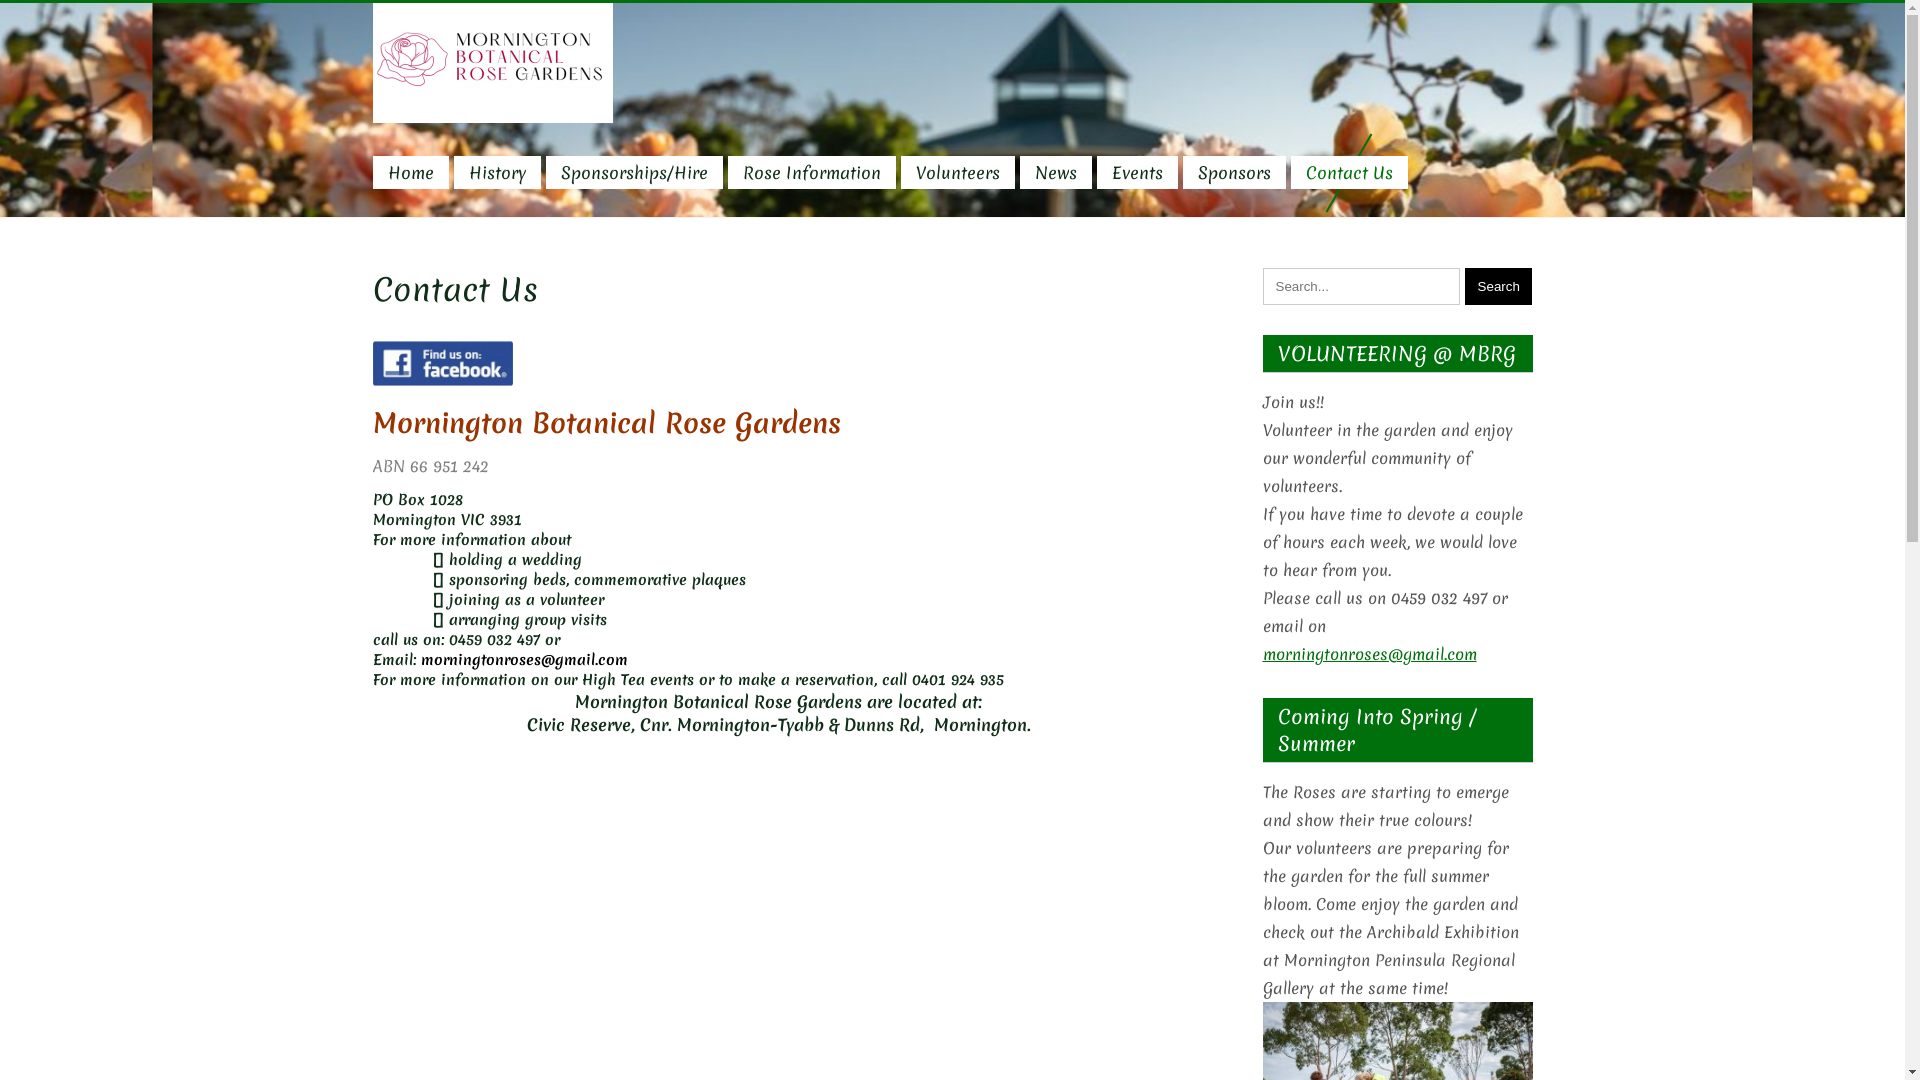 This screenshot has height=1080, width=1920. Describe the element at coordinates (1136, 172) in the screenshot. I see `Events` at that location.